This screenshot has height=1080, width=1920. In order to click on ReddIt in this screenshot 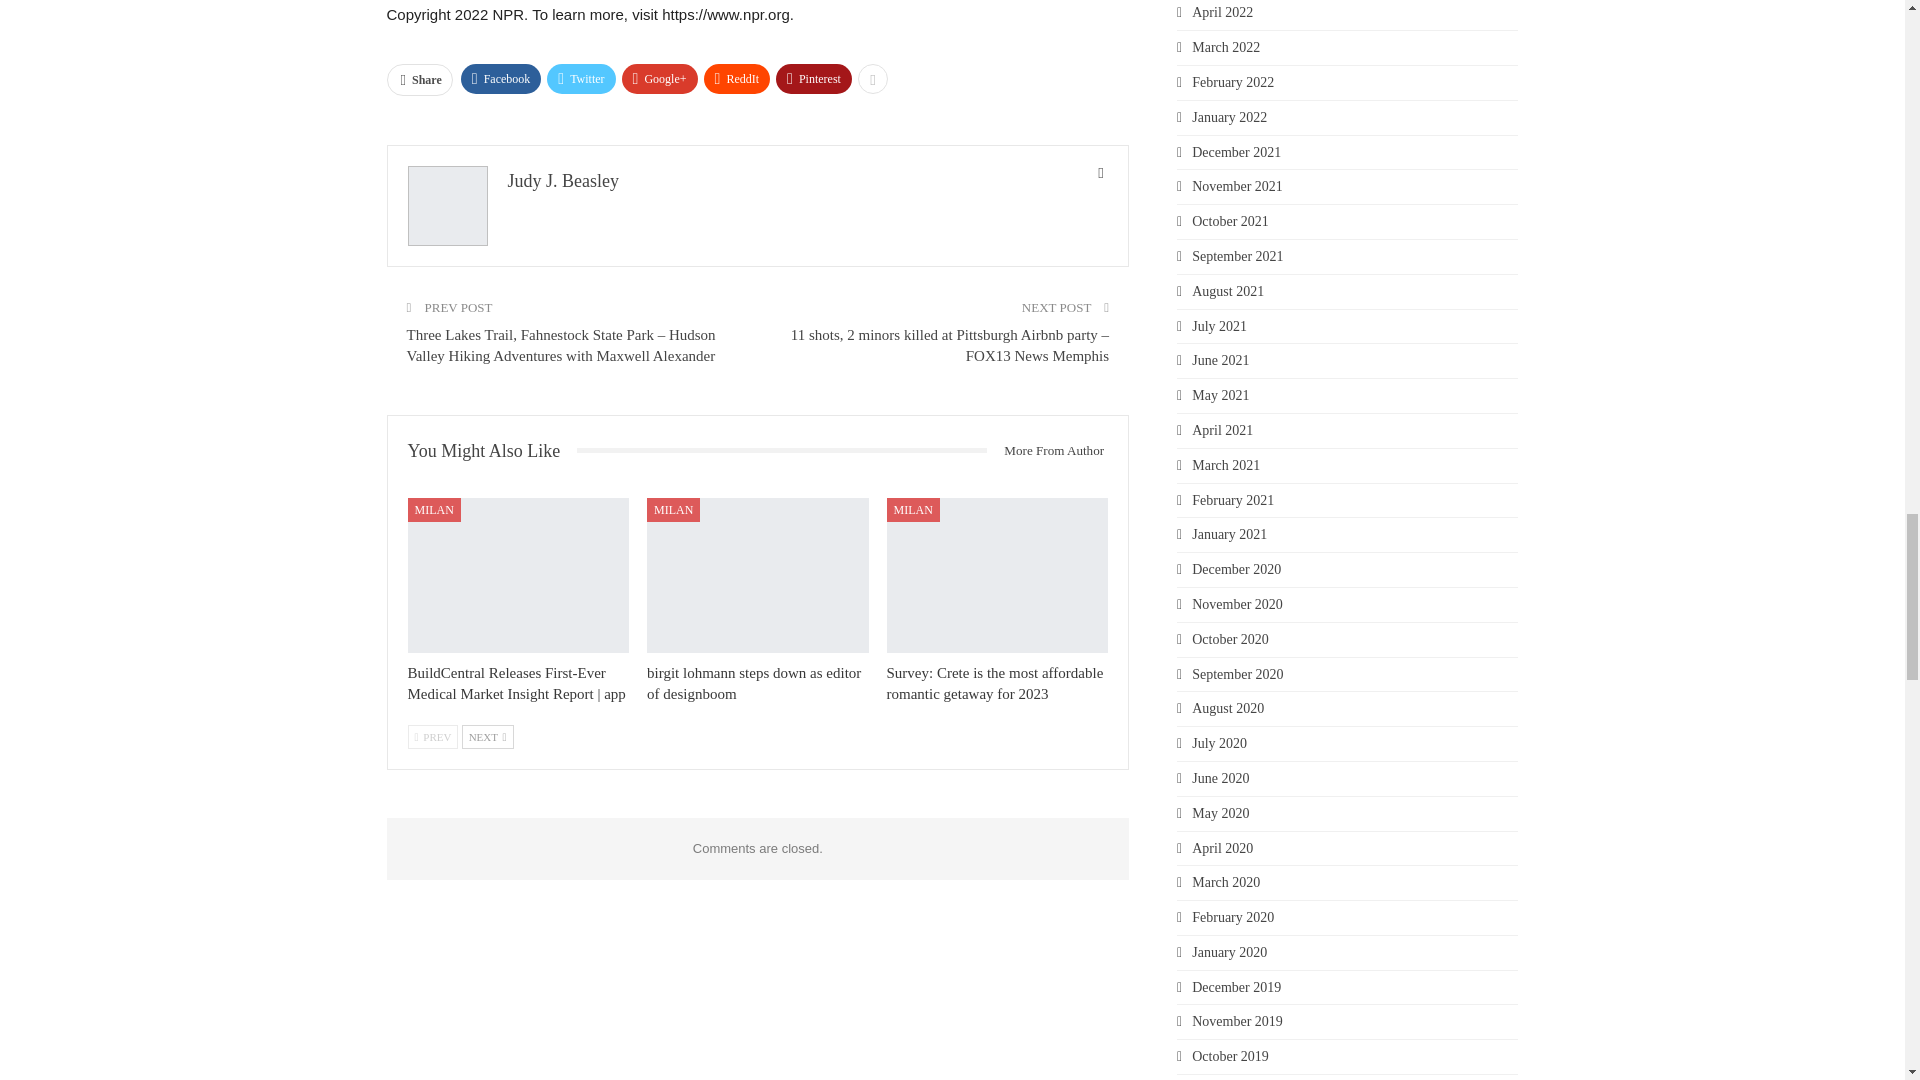, I will do `click(738, 78)`.